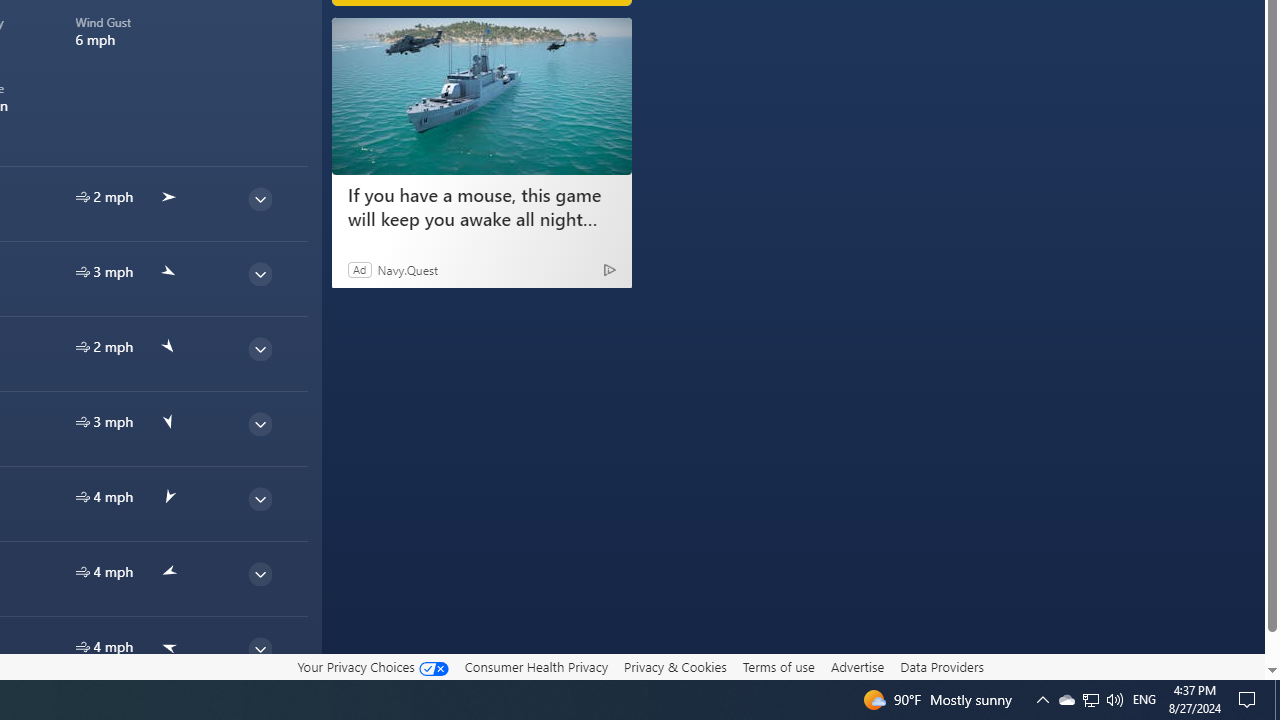  I want to click on Action Center, No new notifications, so click(1091, 700).